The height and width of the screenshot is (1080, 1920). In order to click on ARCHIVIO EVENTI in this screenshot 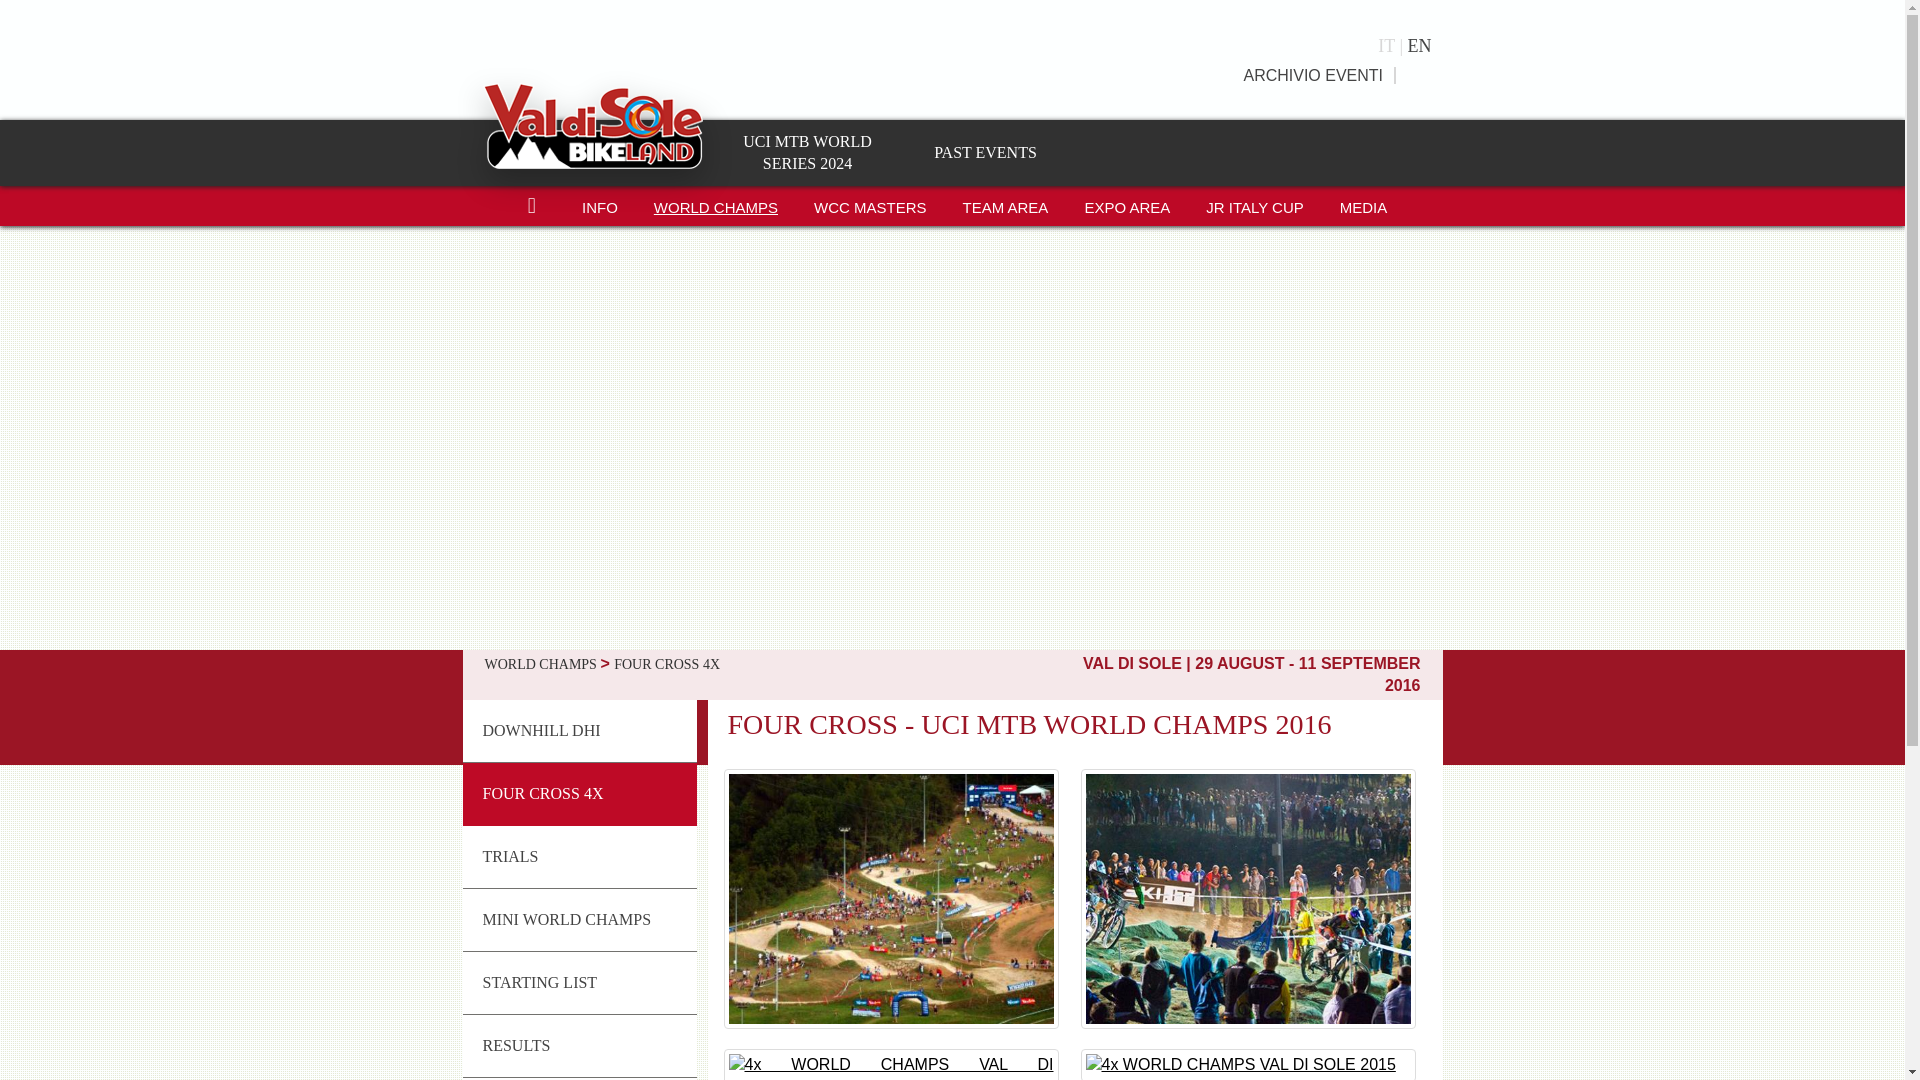, I will do `click(1314, 75)`.